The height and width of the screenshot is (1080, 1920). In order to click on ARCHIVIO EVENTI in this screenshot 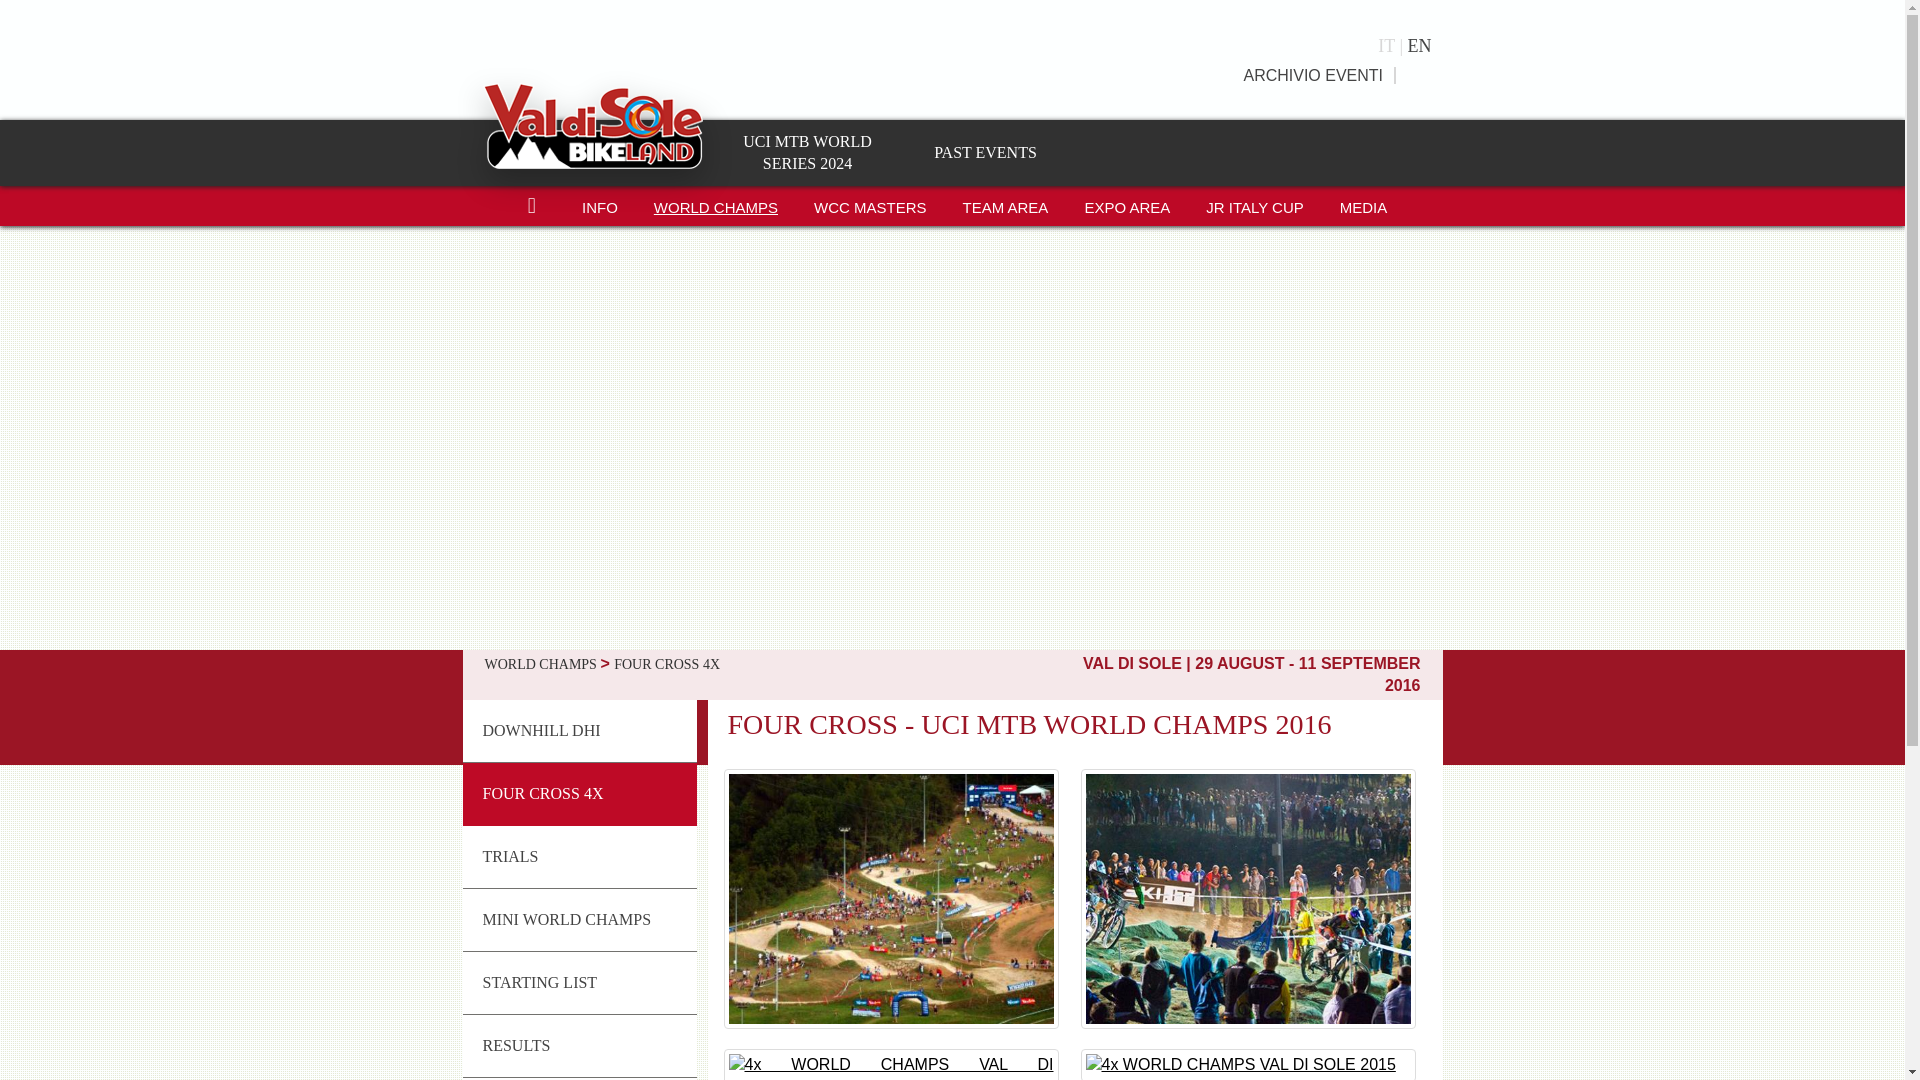, I will do `click(1314, 75)`.